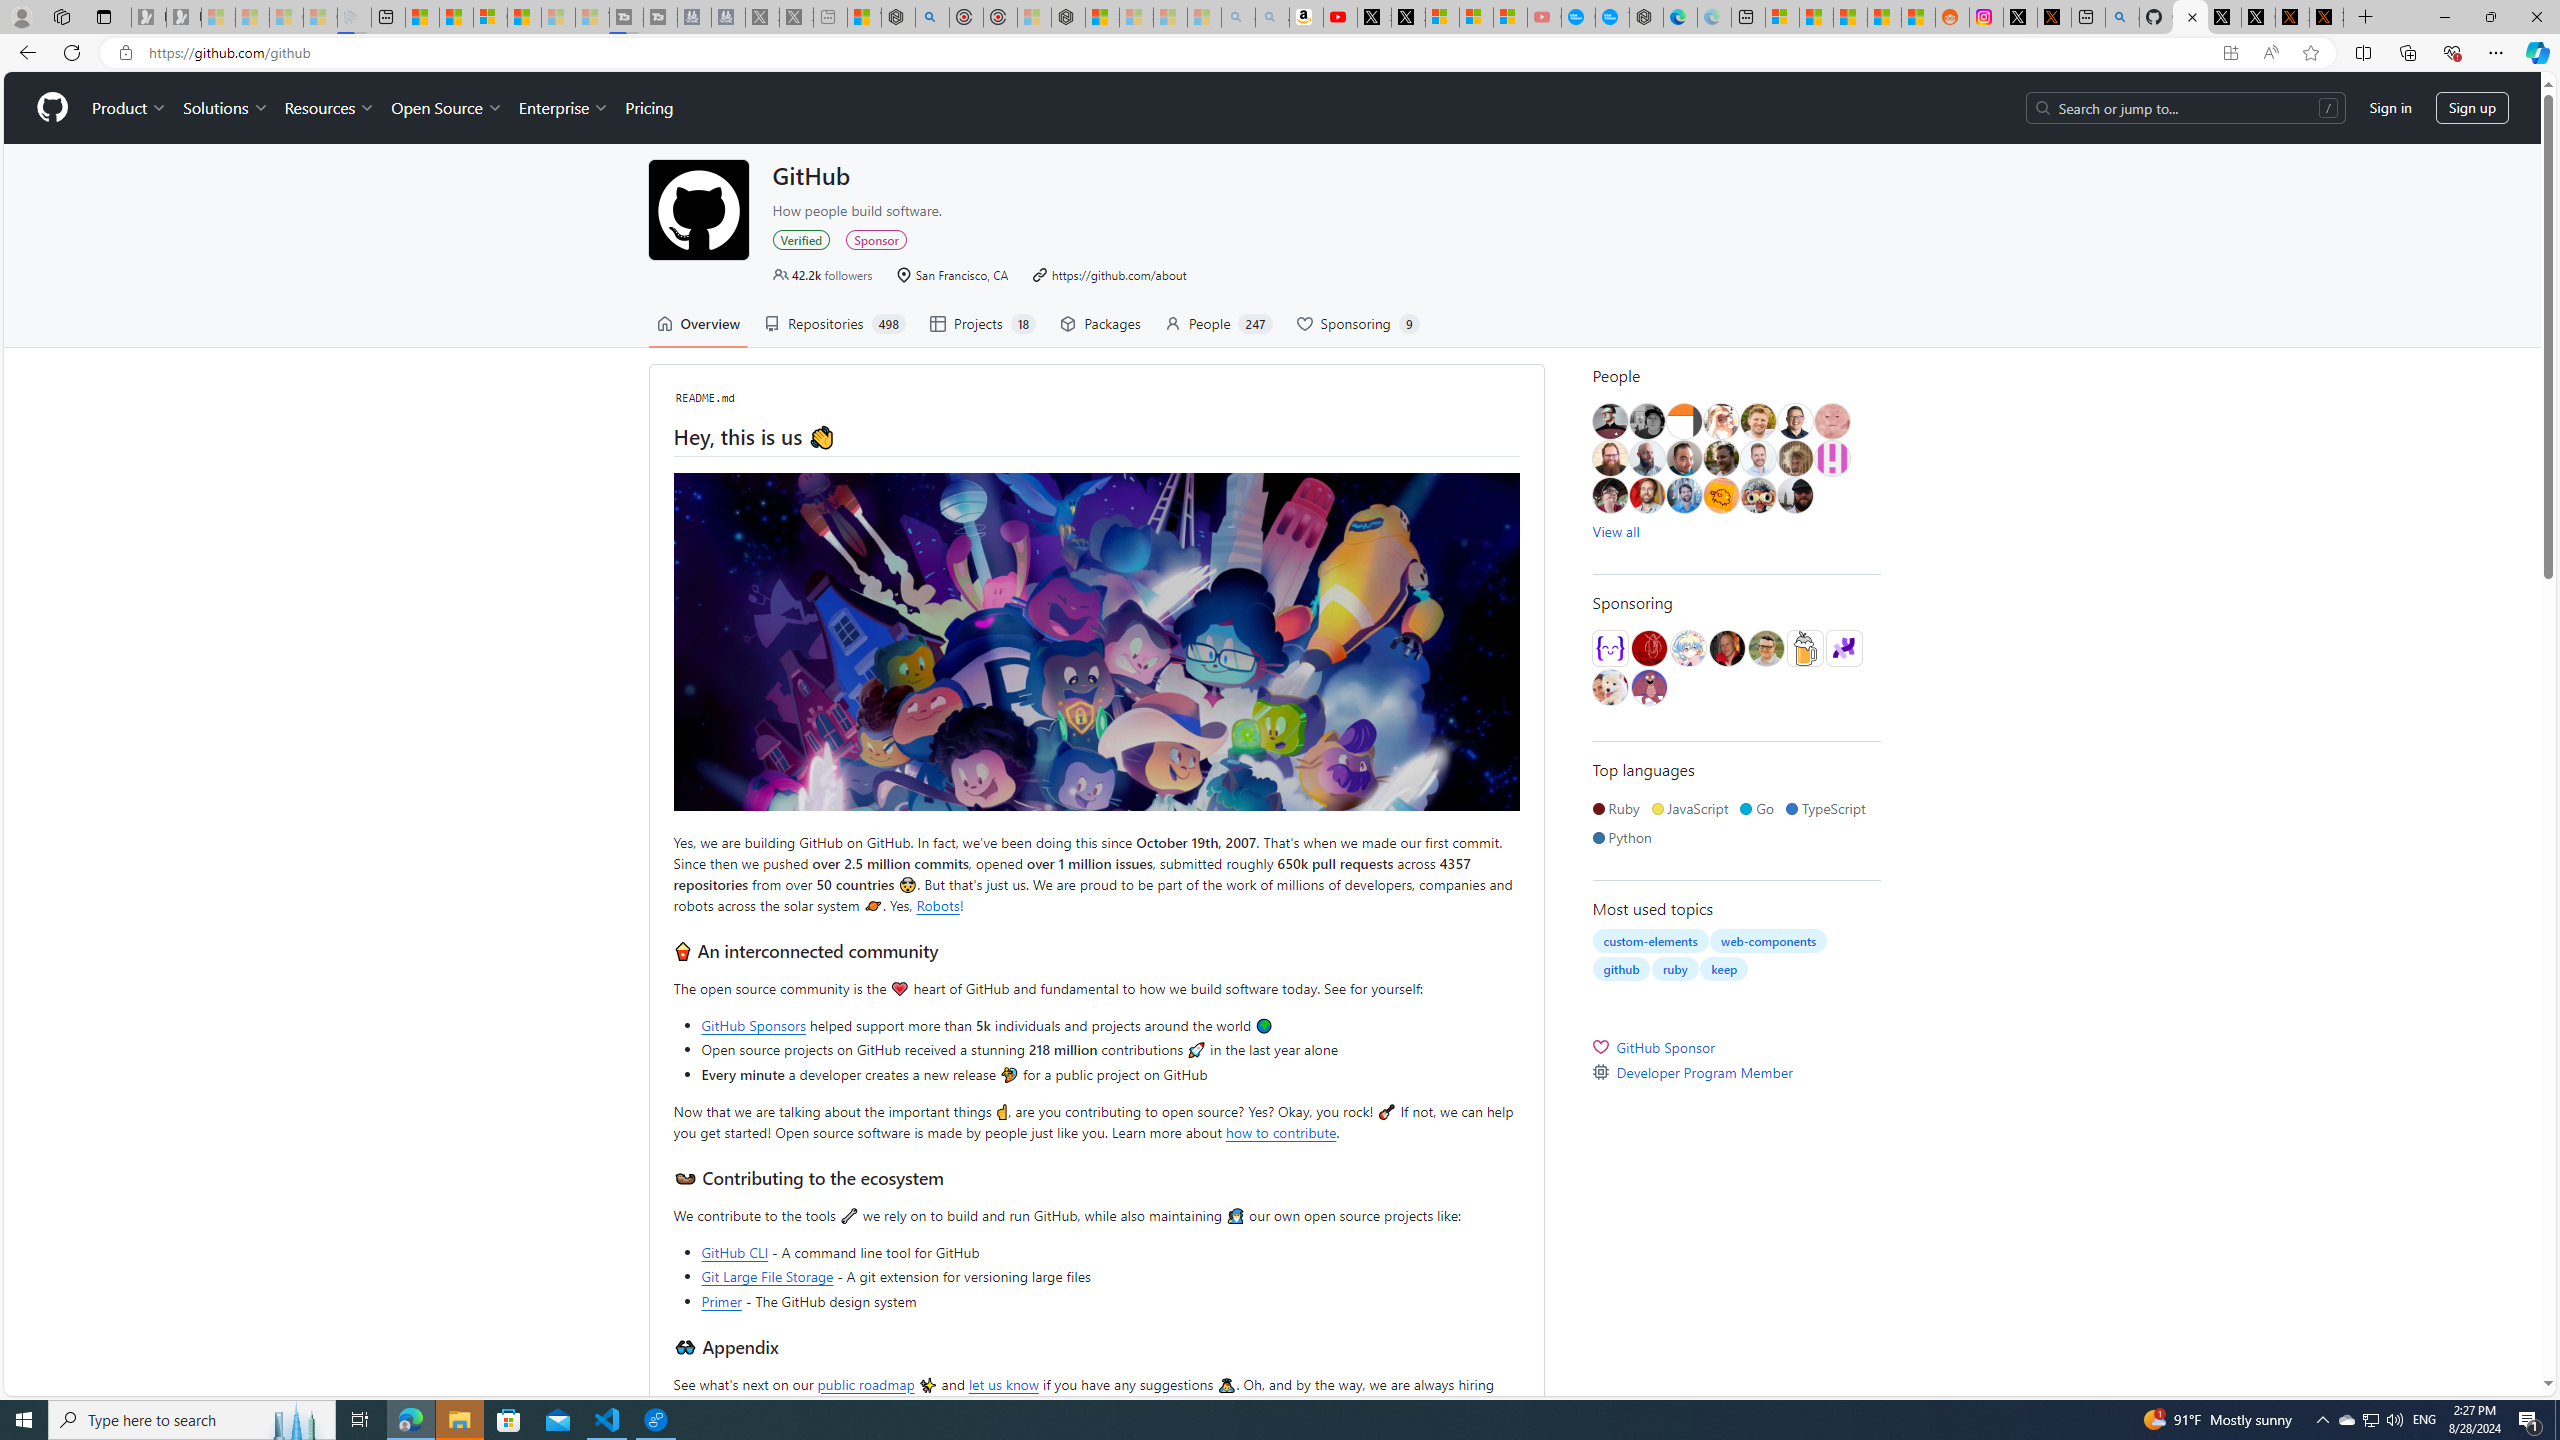 This screenshot has width=2560, height=1440. I want to click on People, so click(1736, 376).